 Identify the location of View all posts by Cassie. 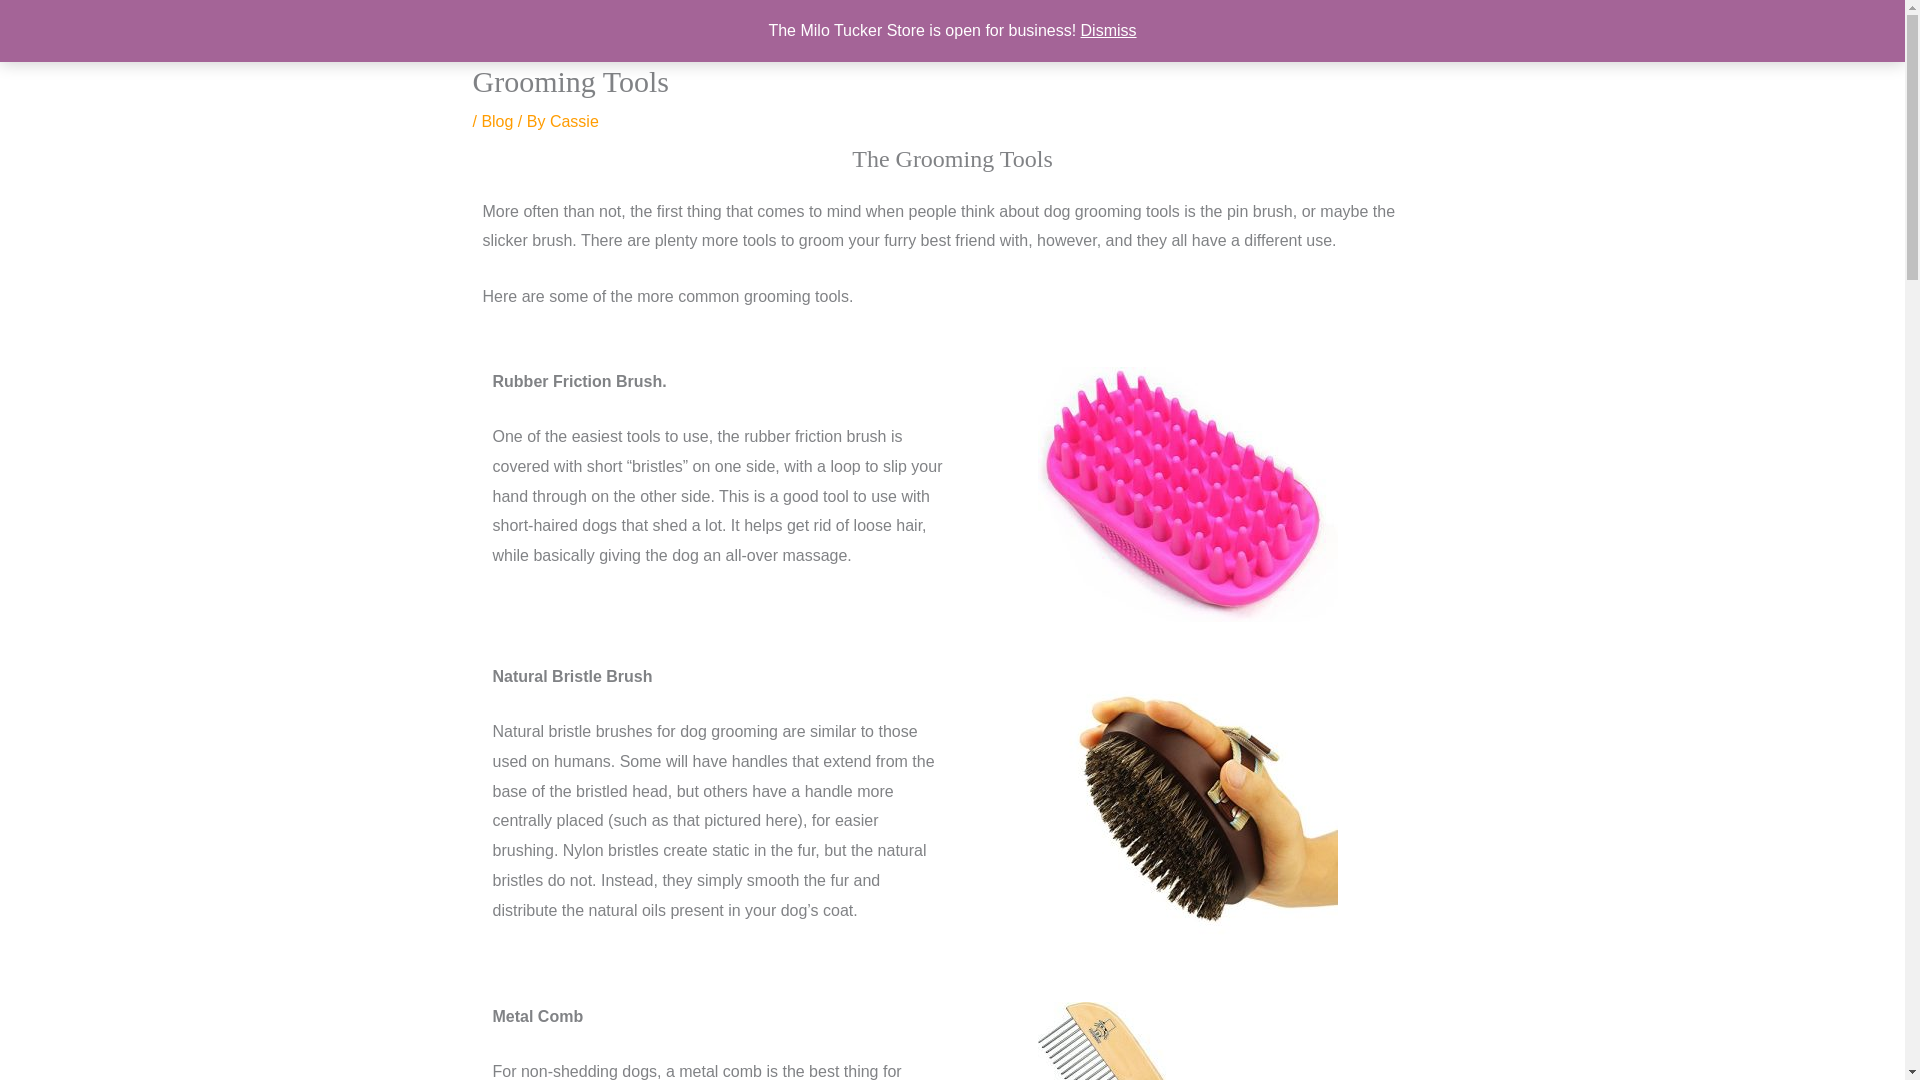
(574, 121).